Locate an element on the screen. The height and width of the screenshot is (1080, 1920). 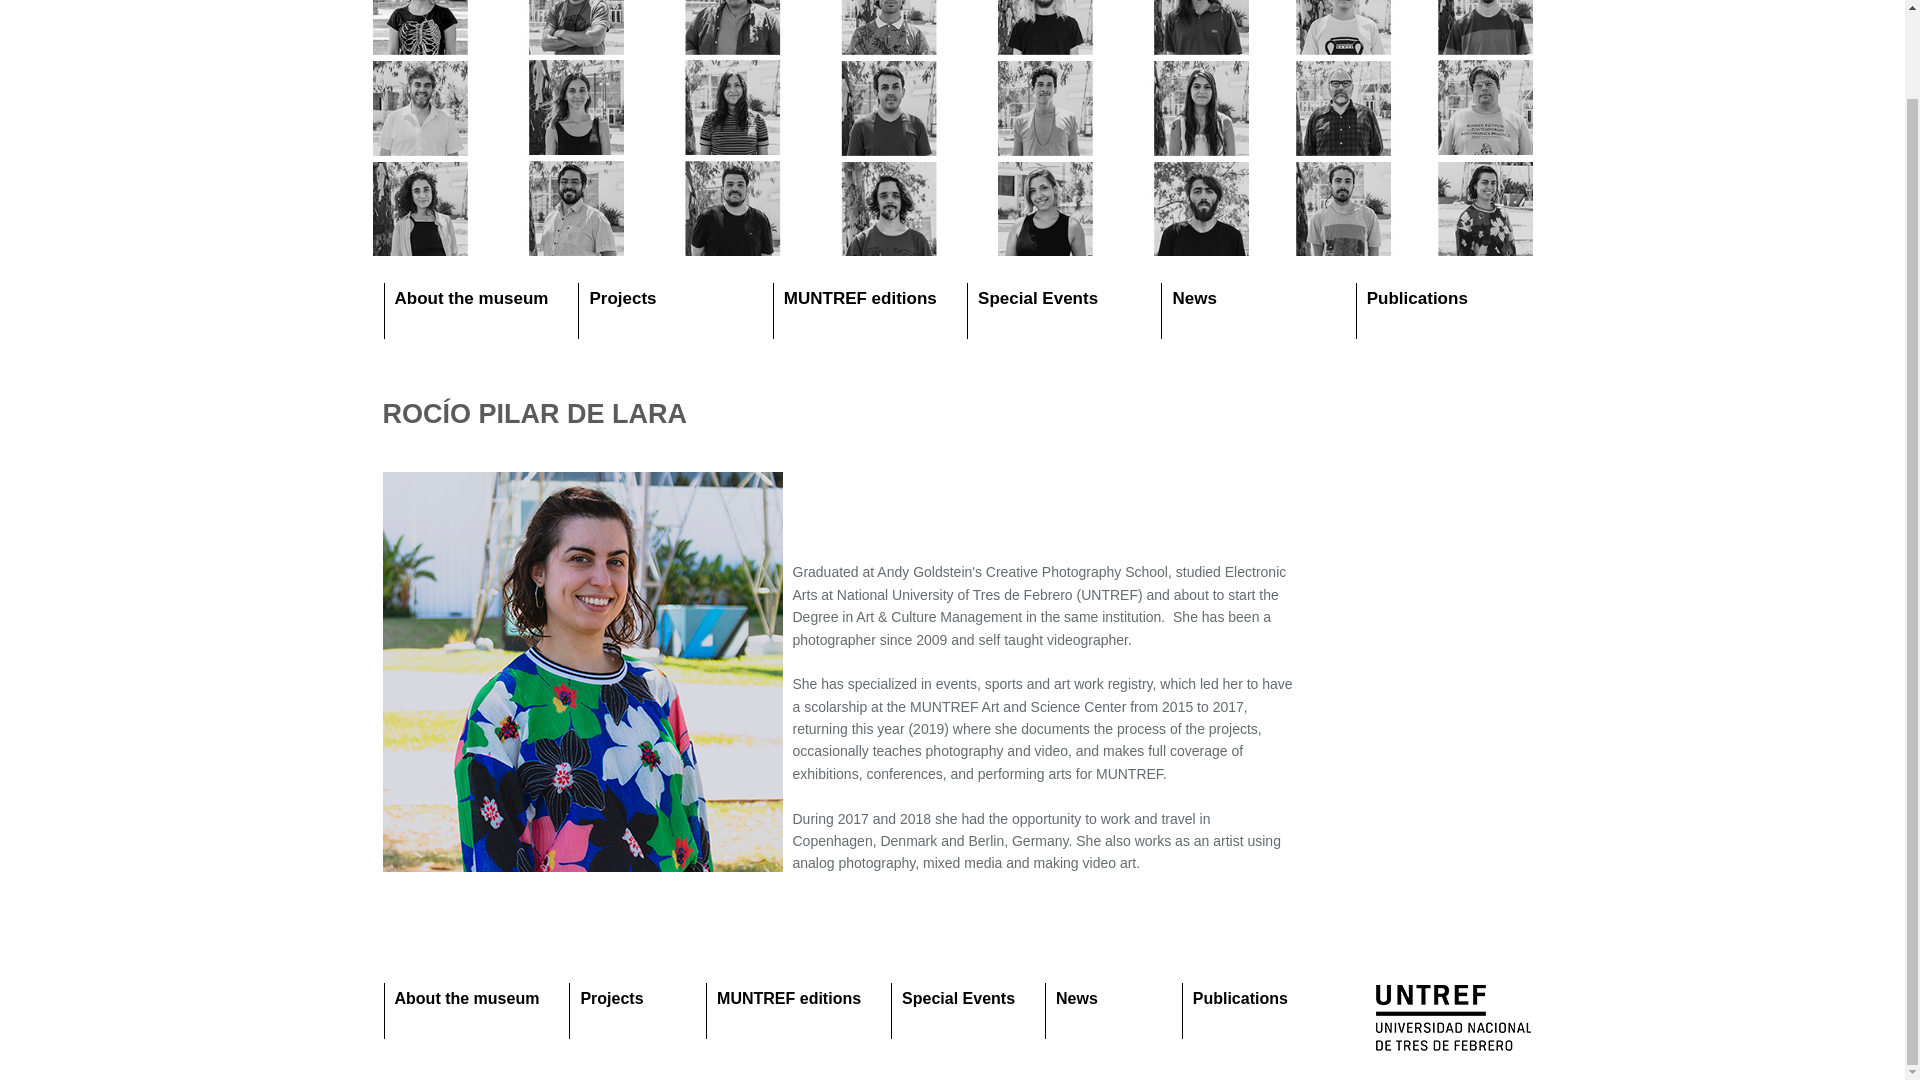
Projects is located at coordinates (611, 998).